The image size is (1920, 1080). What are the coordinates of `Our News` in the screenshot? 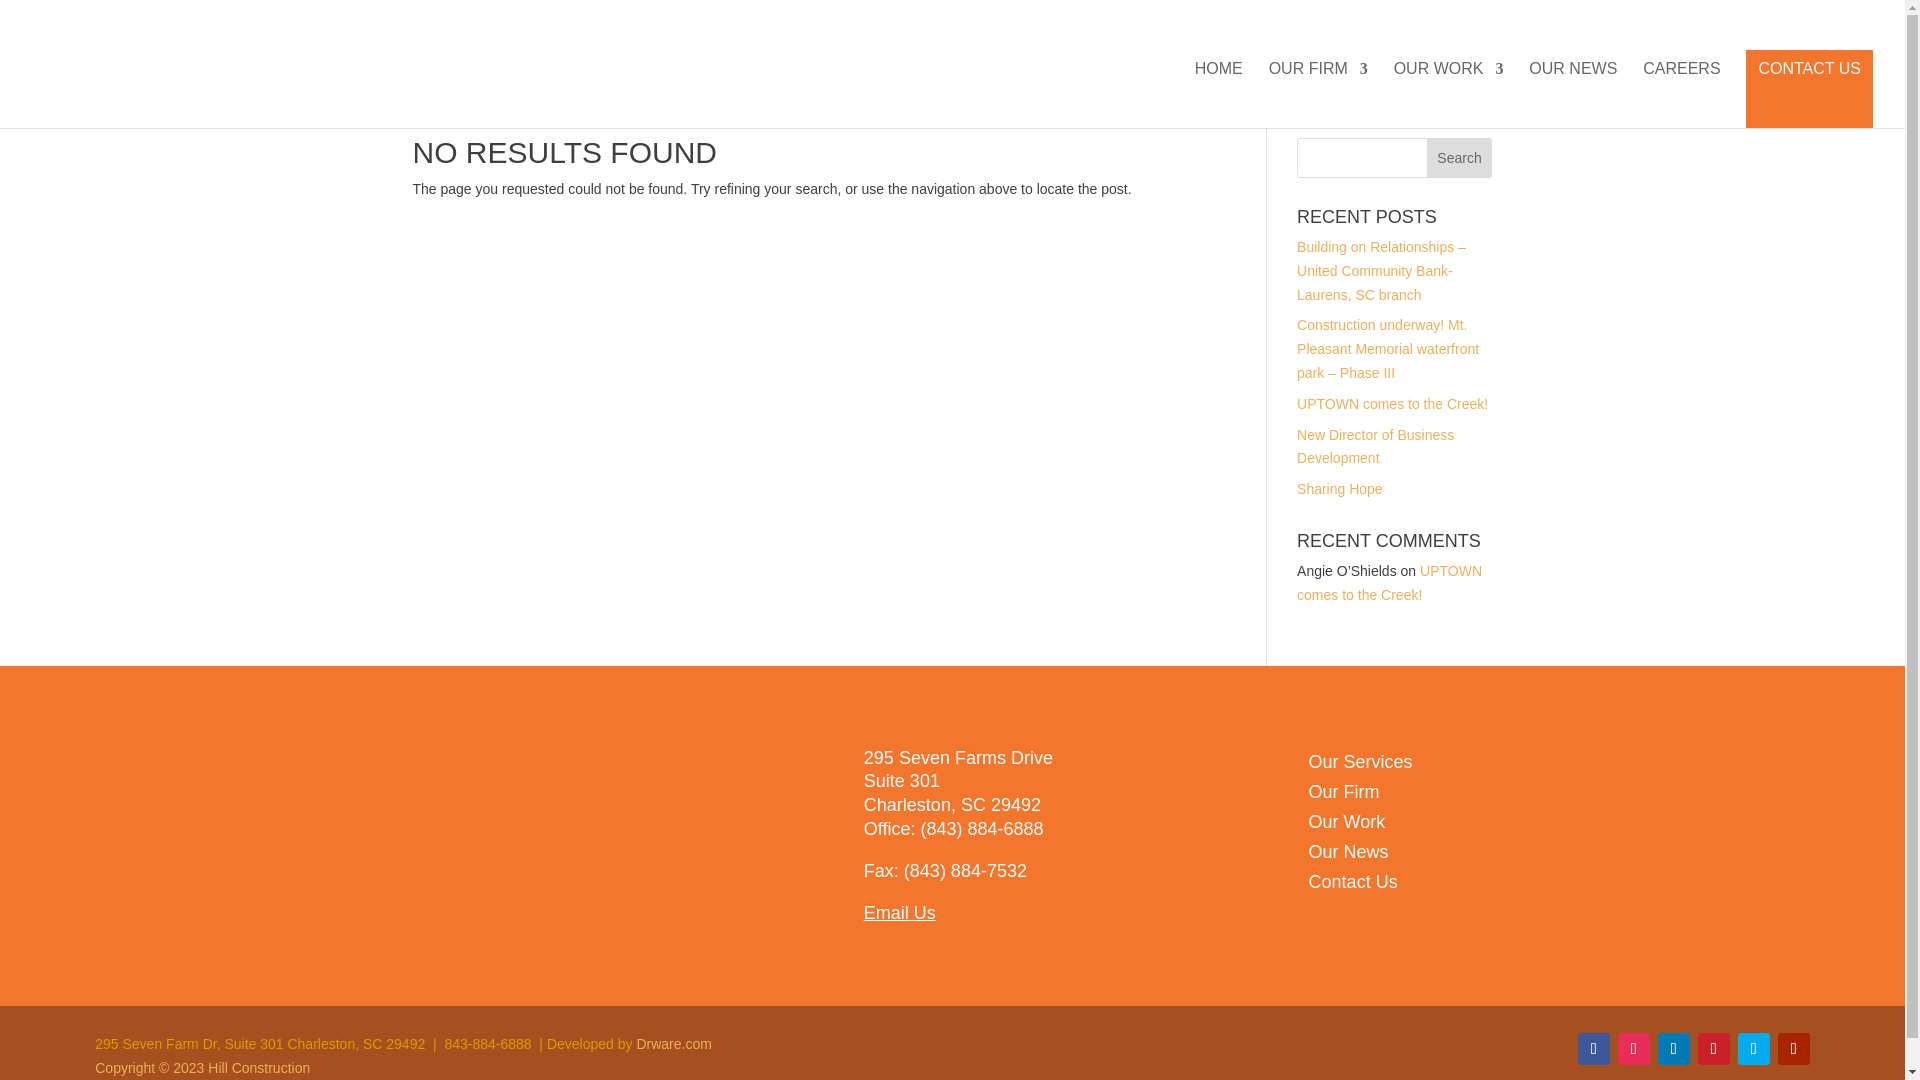 It's located at (1348, 856).